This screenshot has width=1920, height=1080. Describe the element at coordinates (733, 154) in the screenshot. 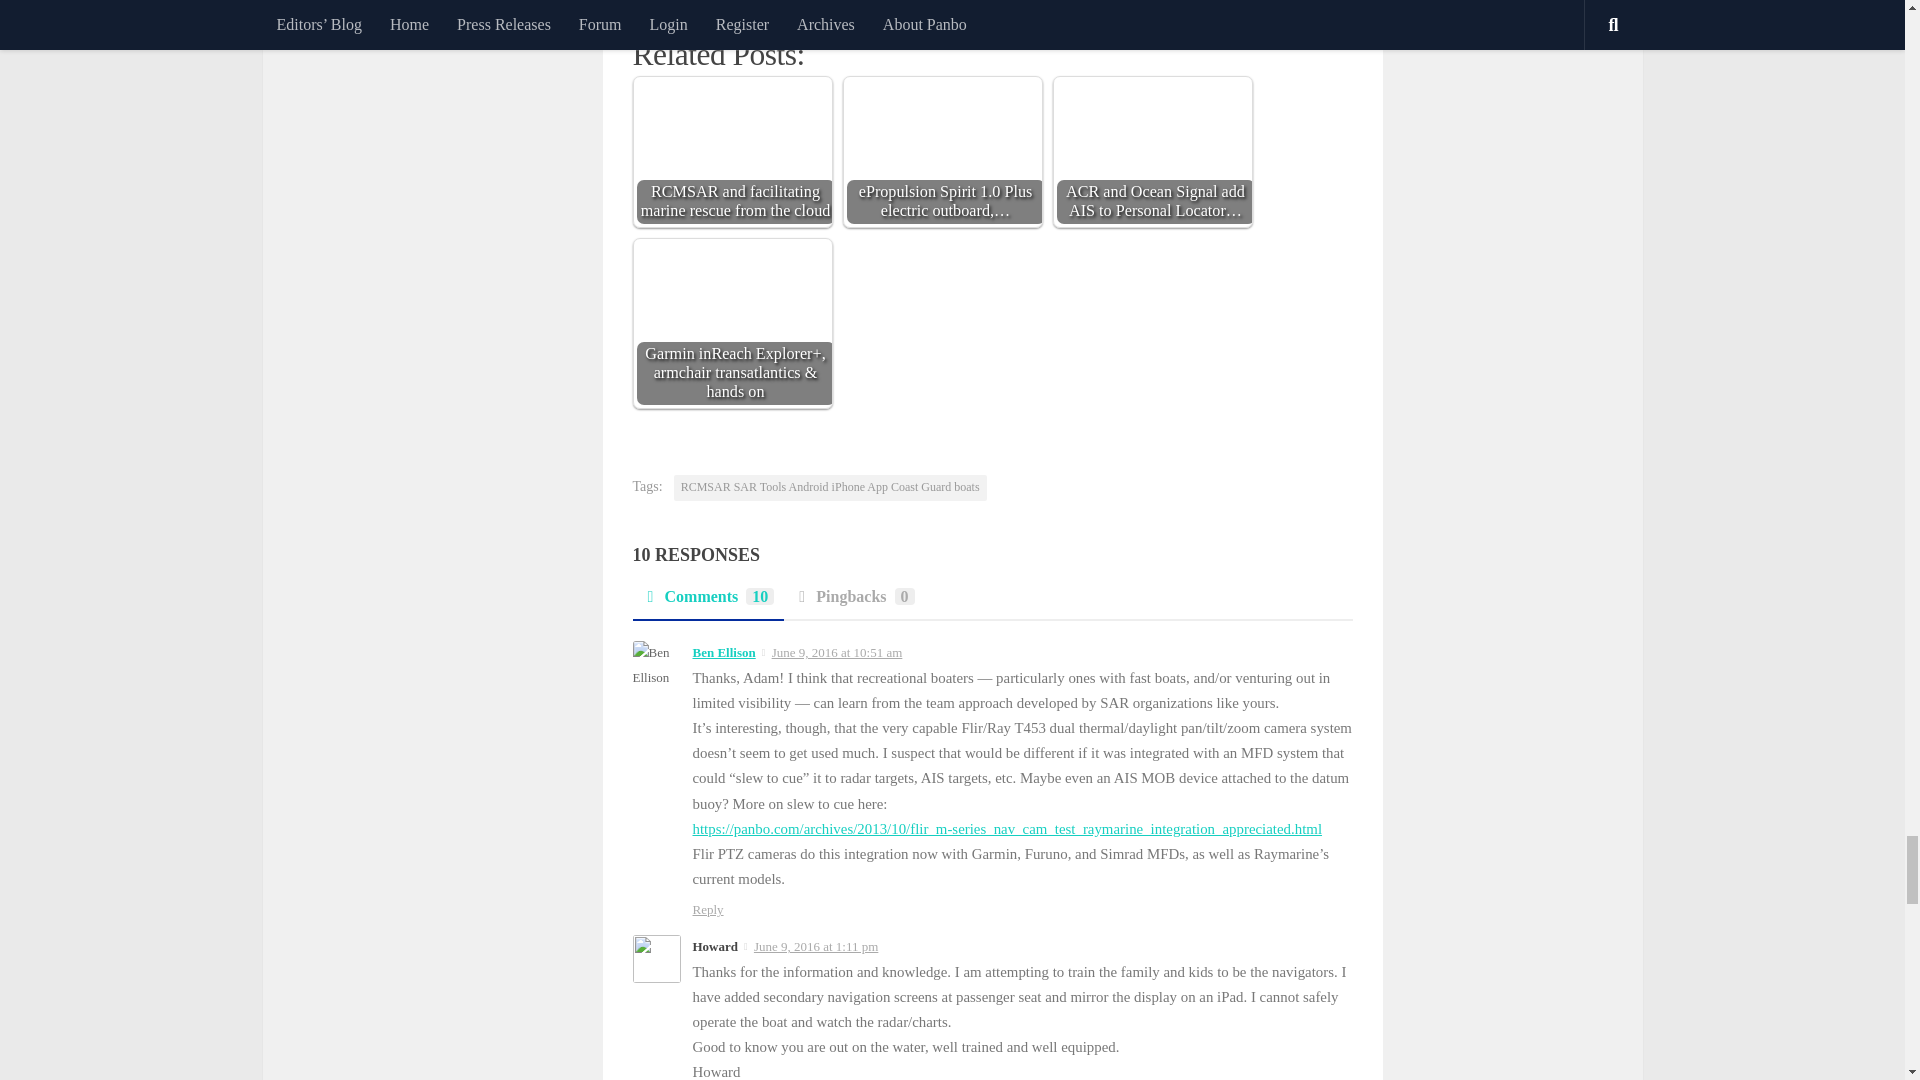

I see `RCMSAR and facilitating marine rescue from the cloud` at that location.